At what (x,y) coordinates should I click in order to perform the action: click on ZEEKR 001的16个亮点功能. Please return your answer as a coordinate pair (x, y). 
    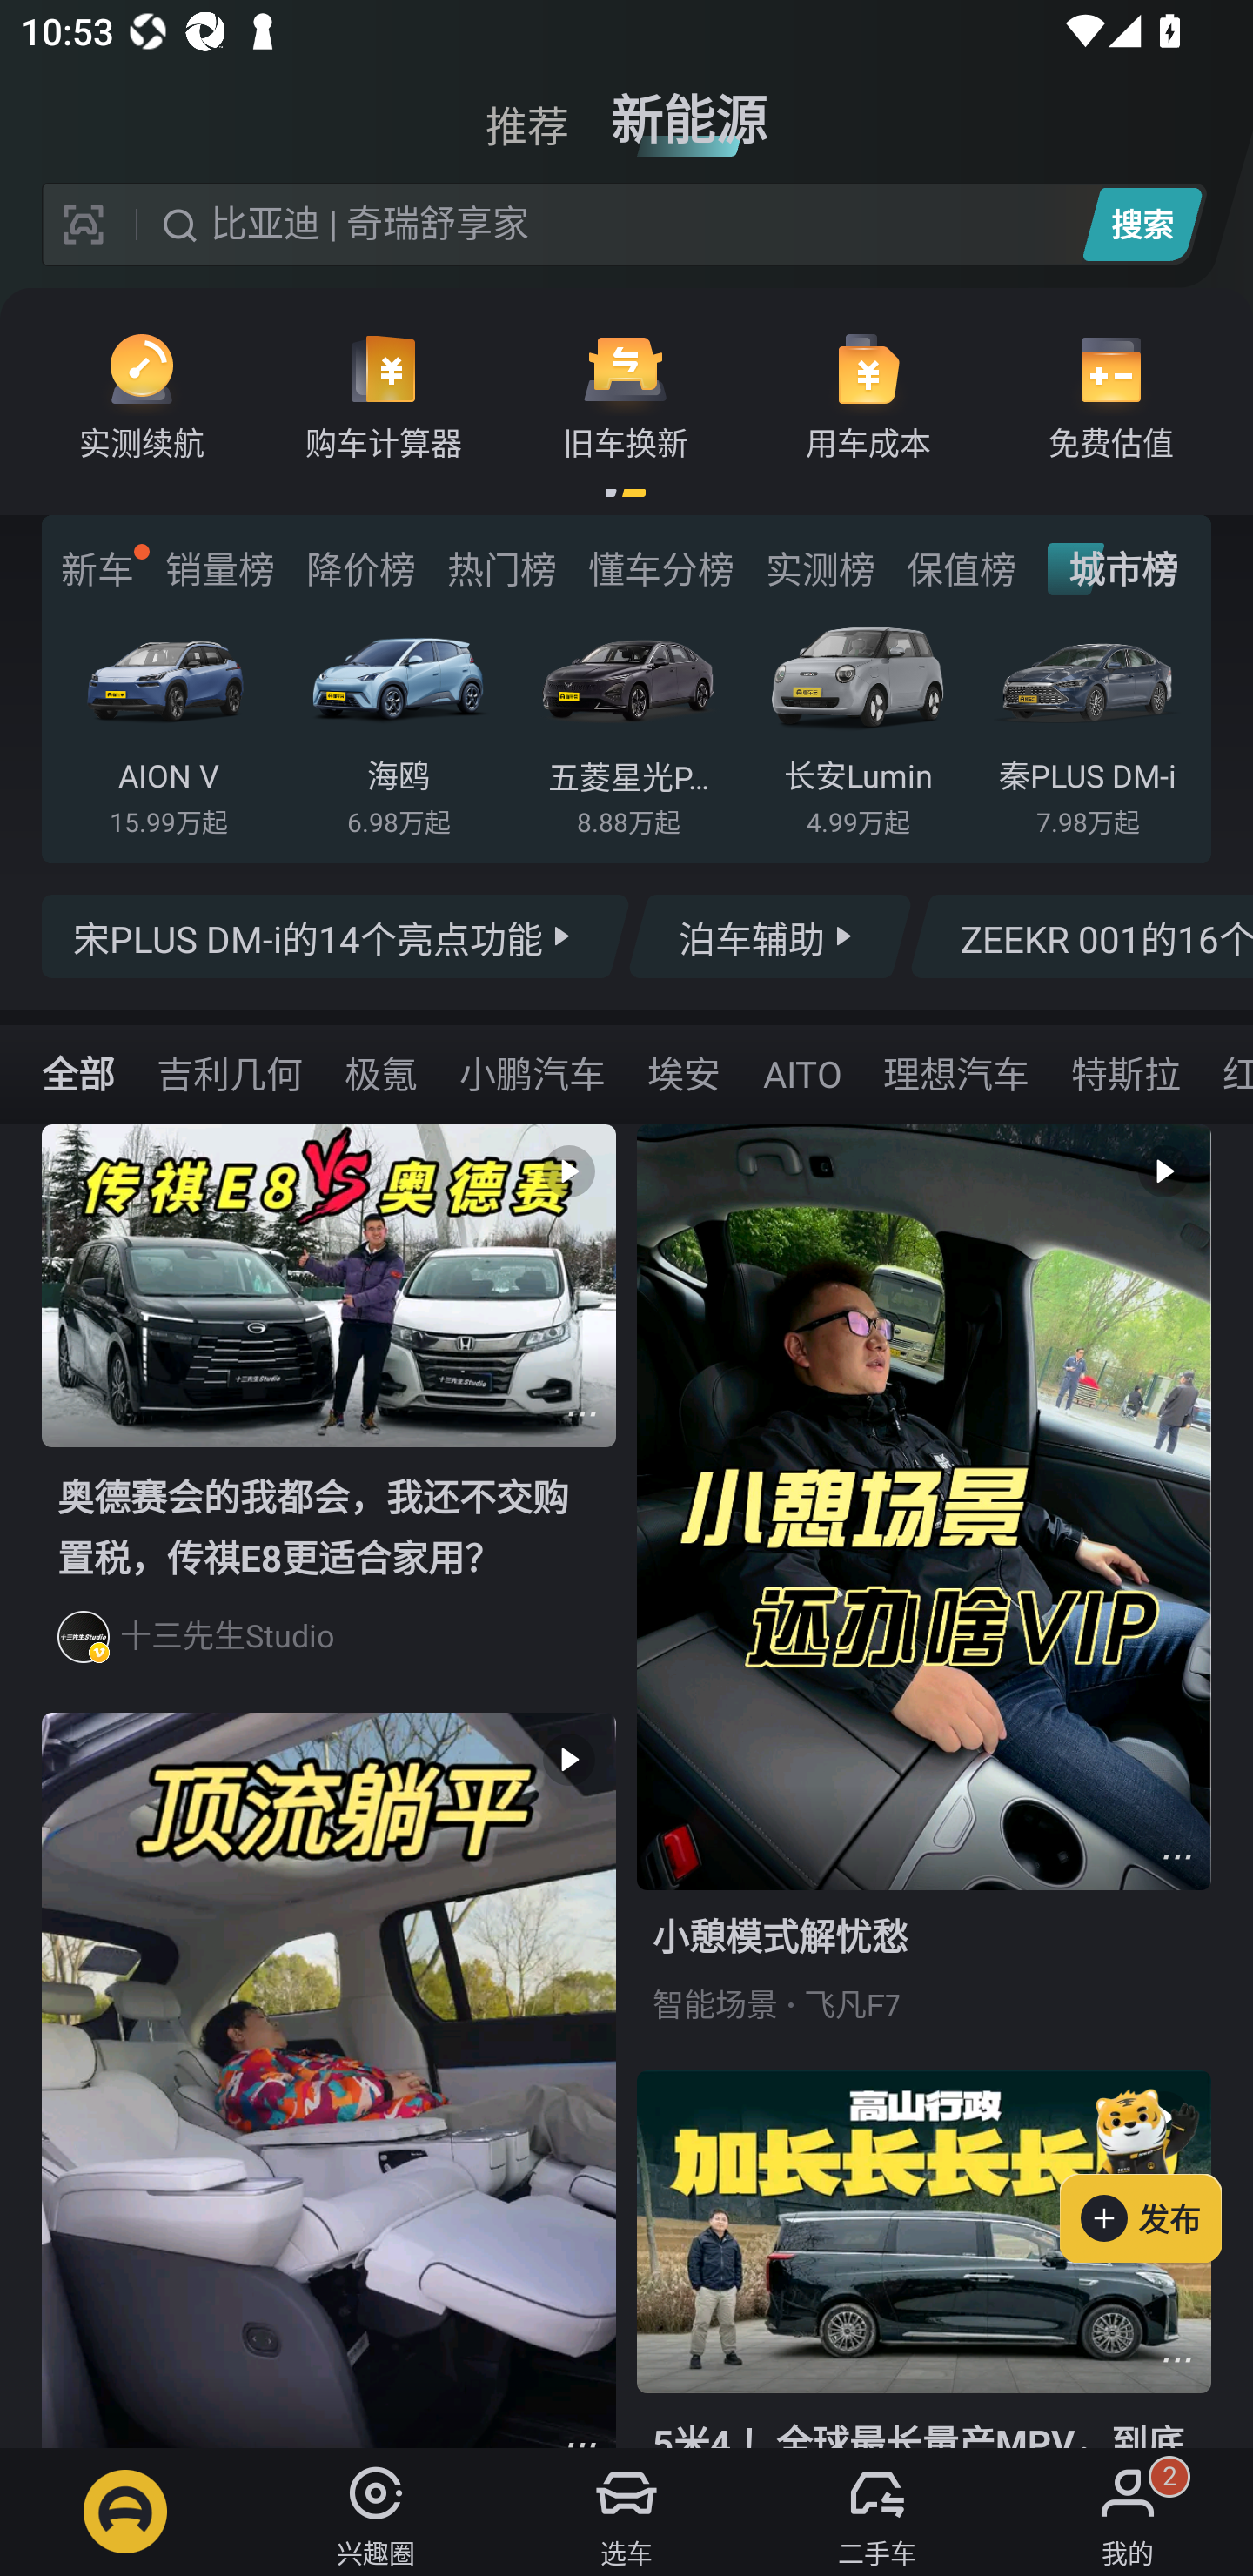
    Looking at the image, I should click on (1081, 936).